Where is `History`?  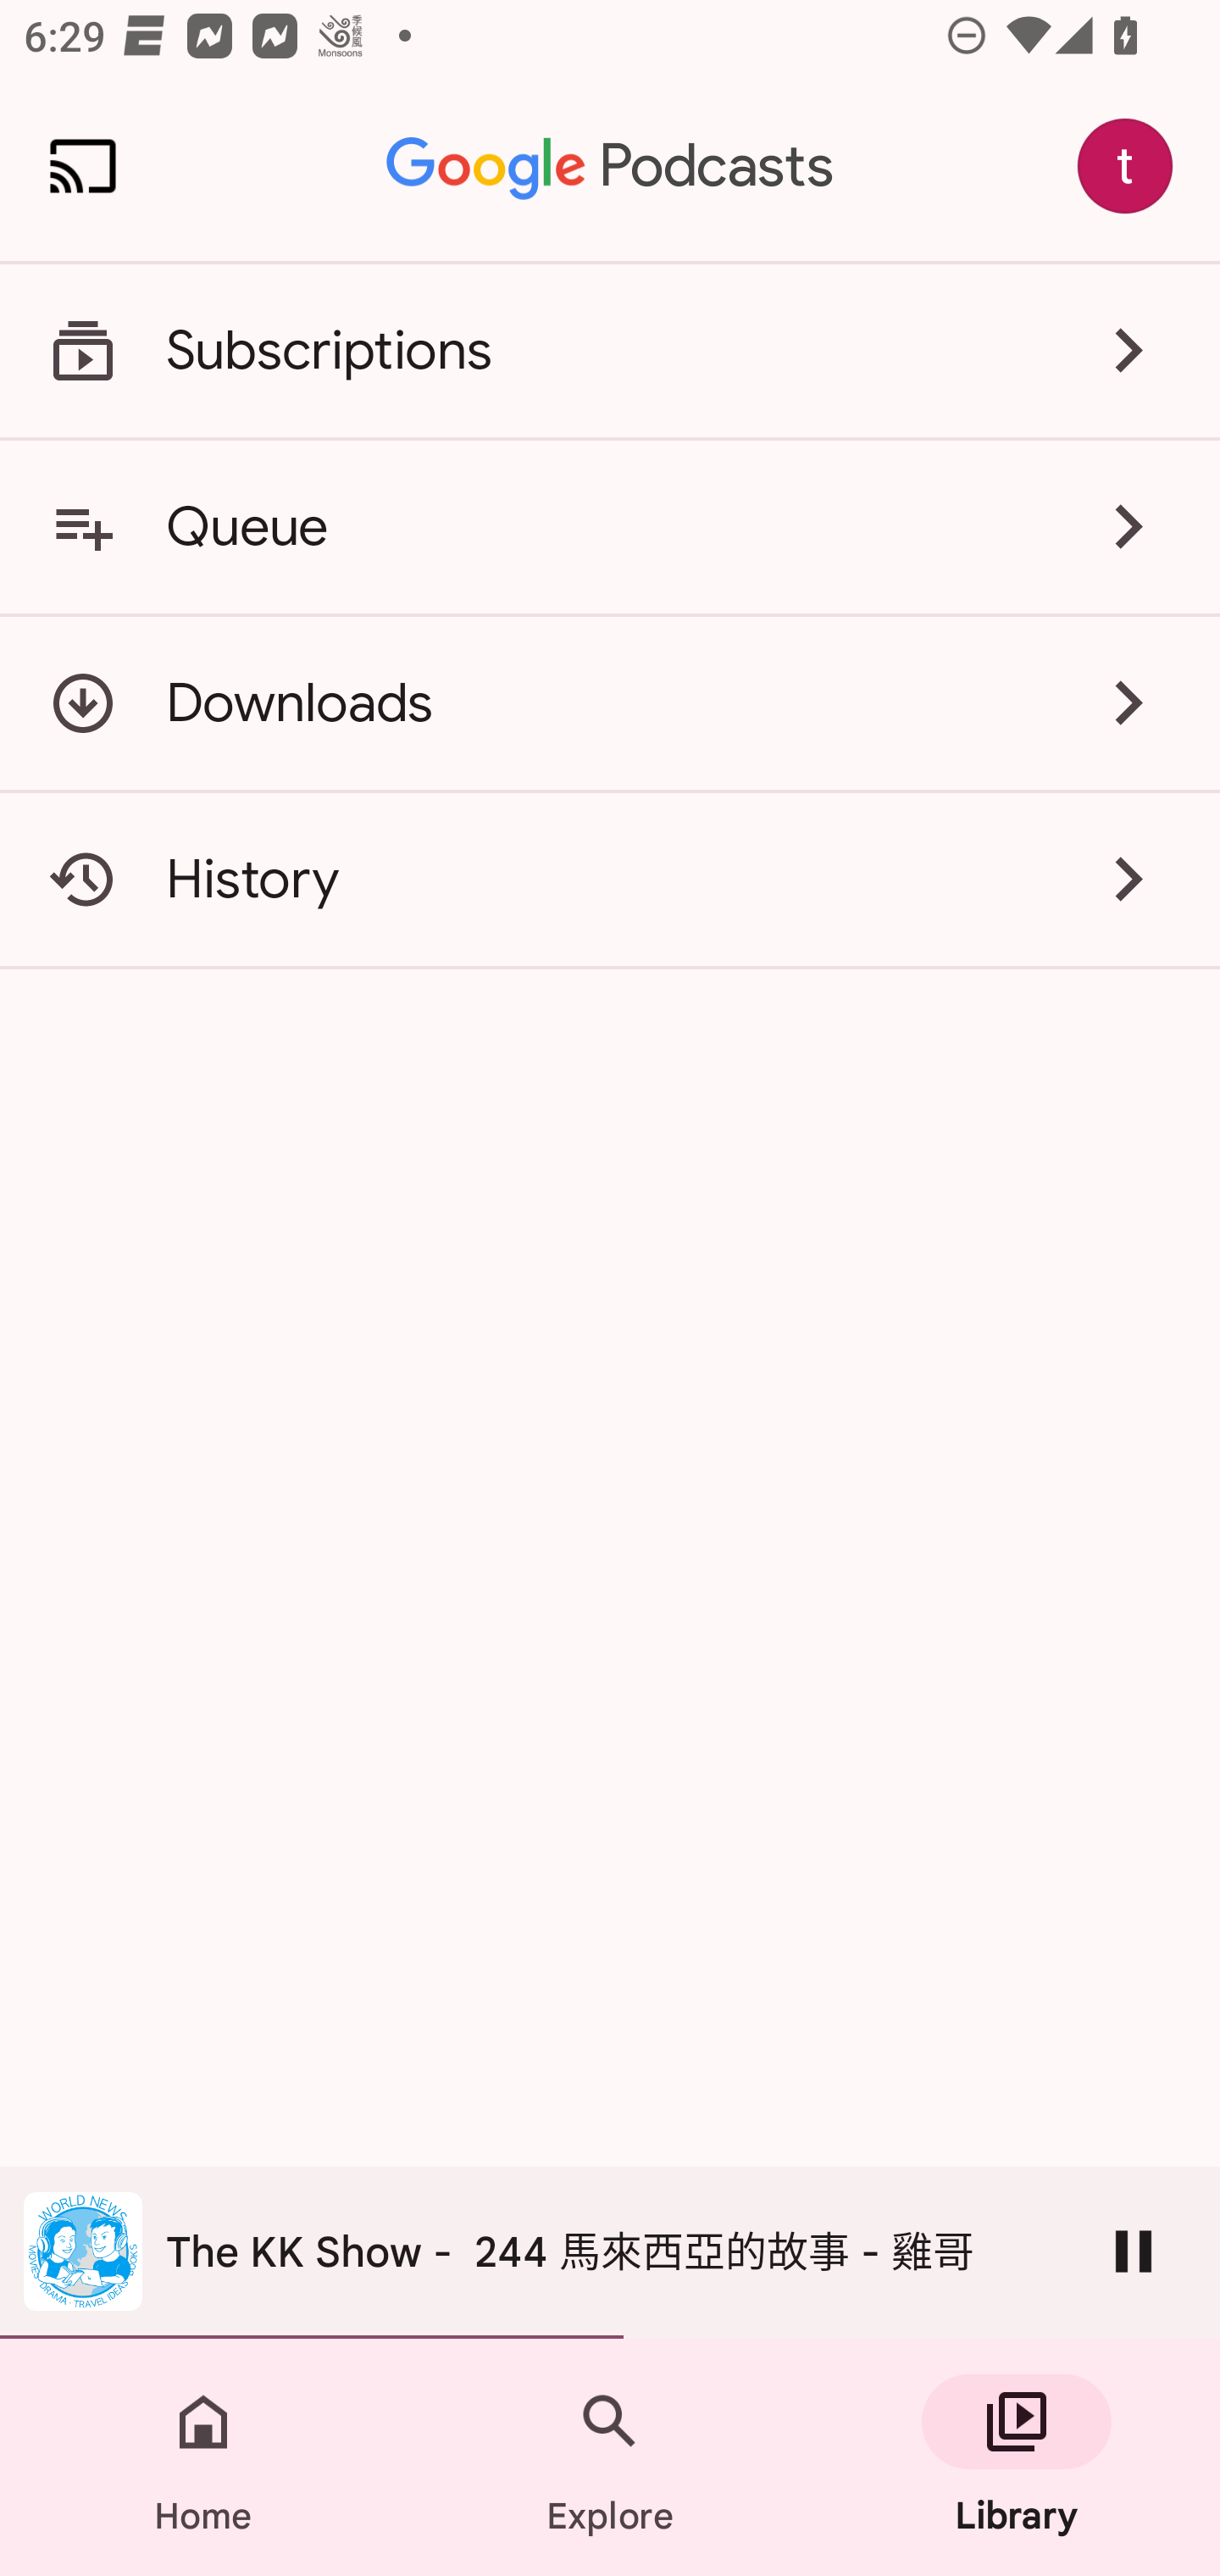 History is located at coordinates (610, 880).